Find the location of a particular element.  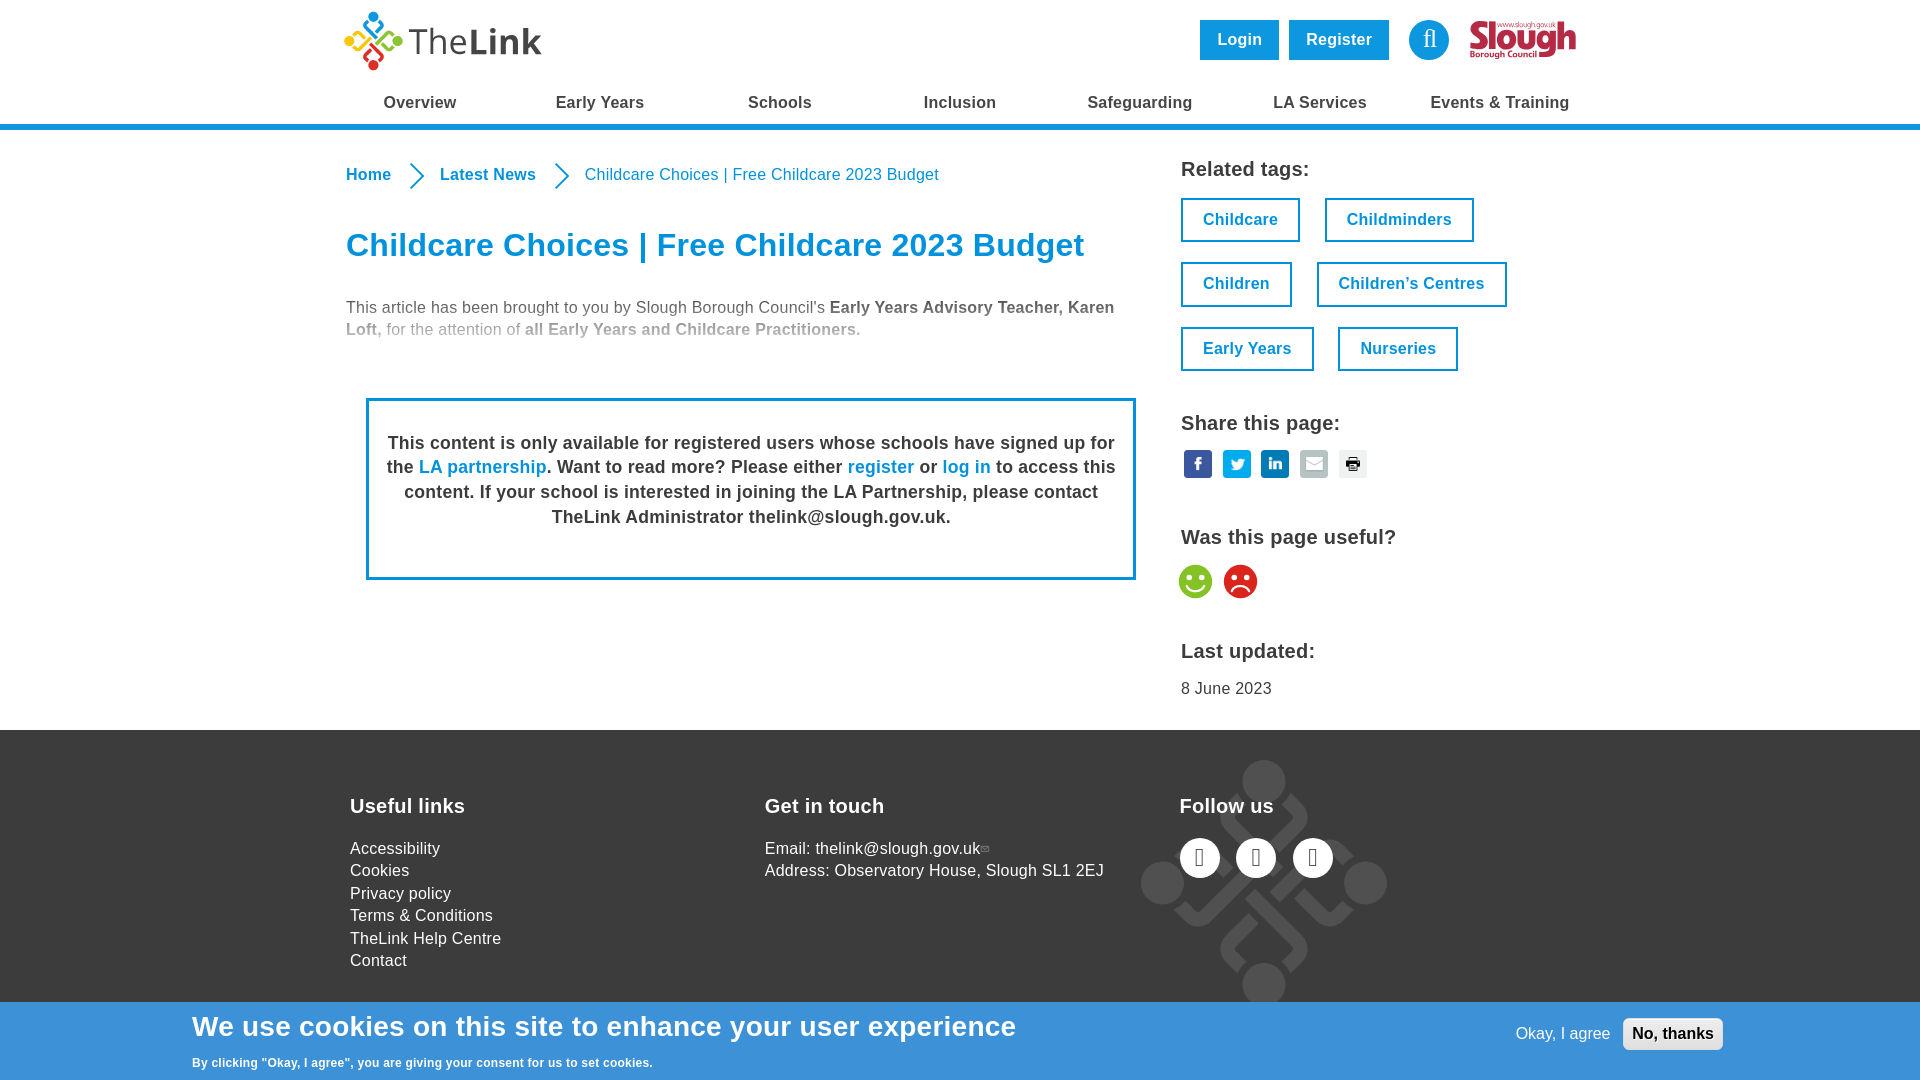

Twitter is located at coordinates (1256, 858).